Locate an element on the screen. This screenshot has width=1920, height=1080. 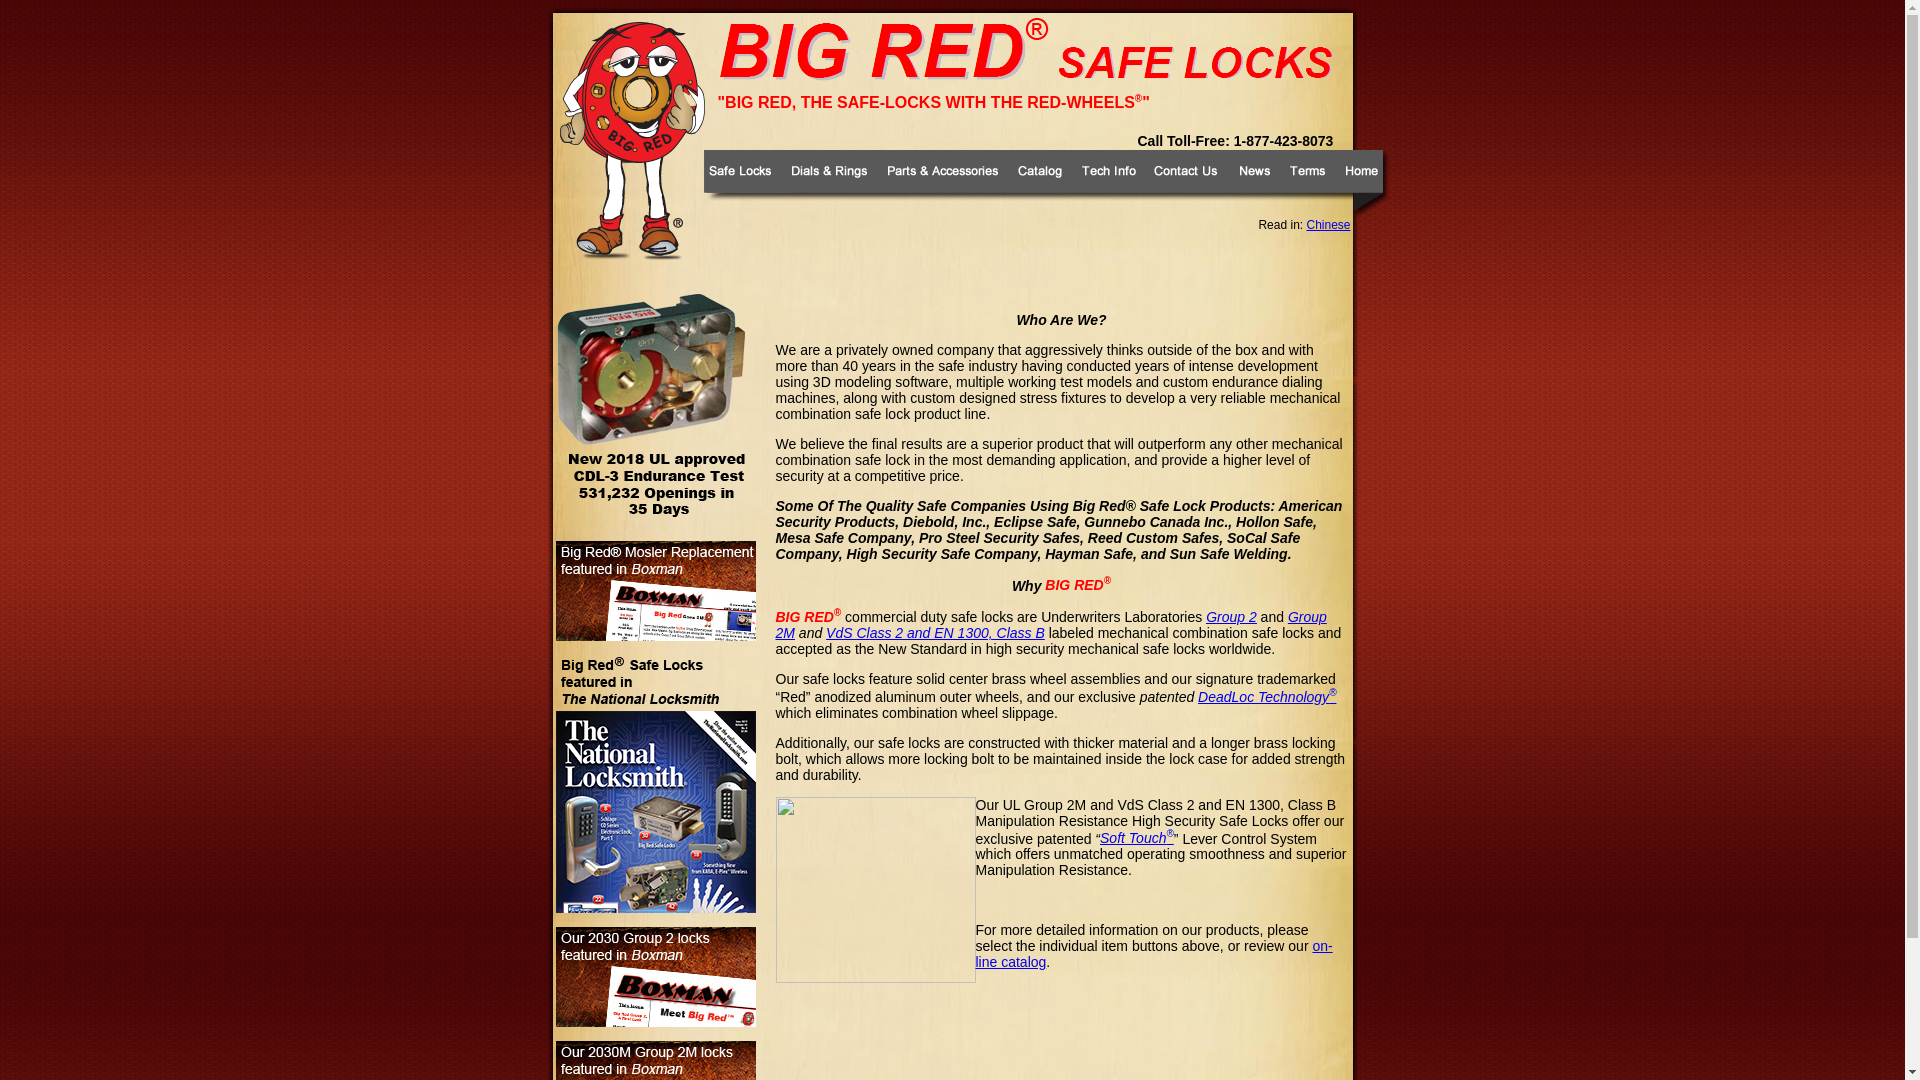
Catalog is located at coordinates (1040, 182).